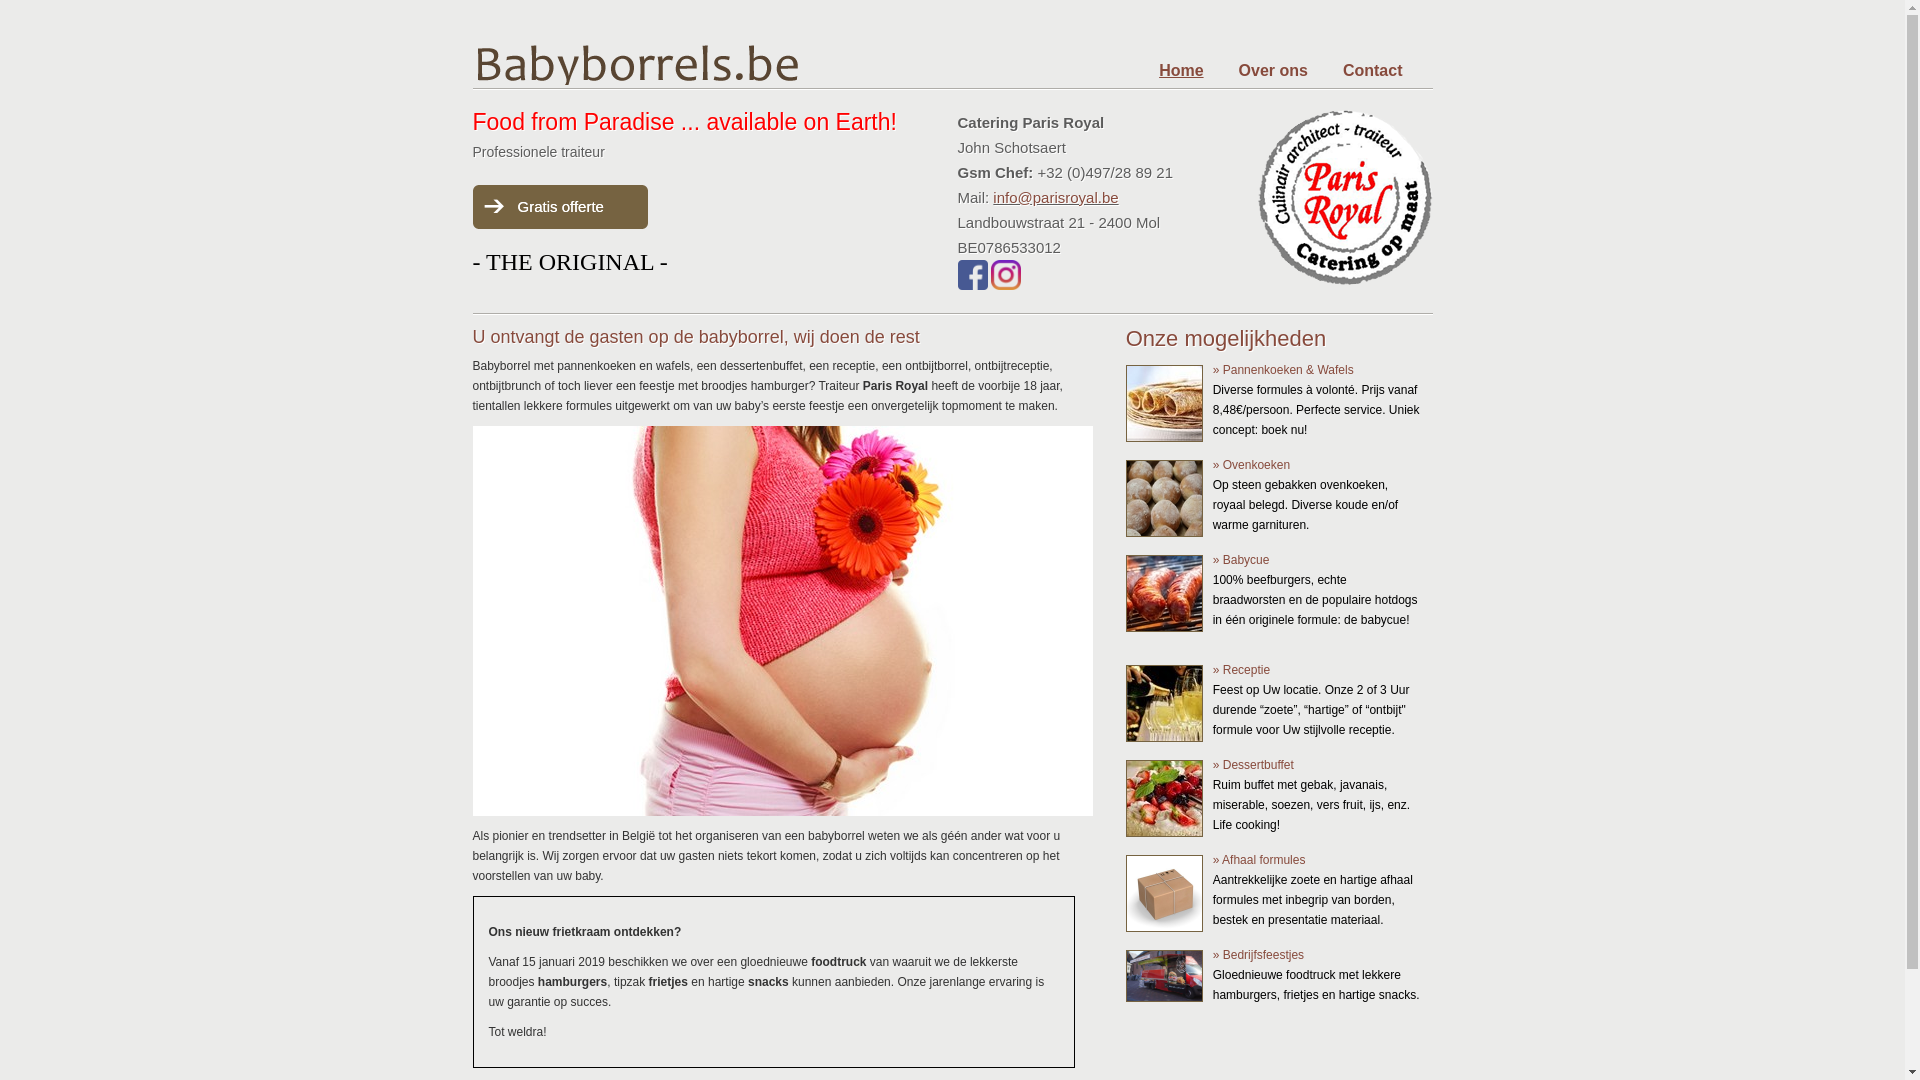 The height and width of the screenshot is (1080, 1920). I want to click on Gratis offerte, so click(570, 207).